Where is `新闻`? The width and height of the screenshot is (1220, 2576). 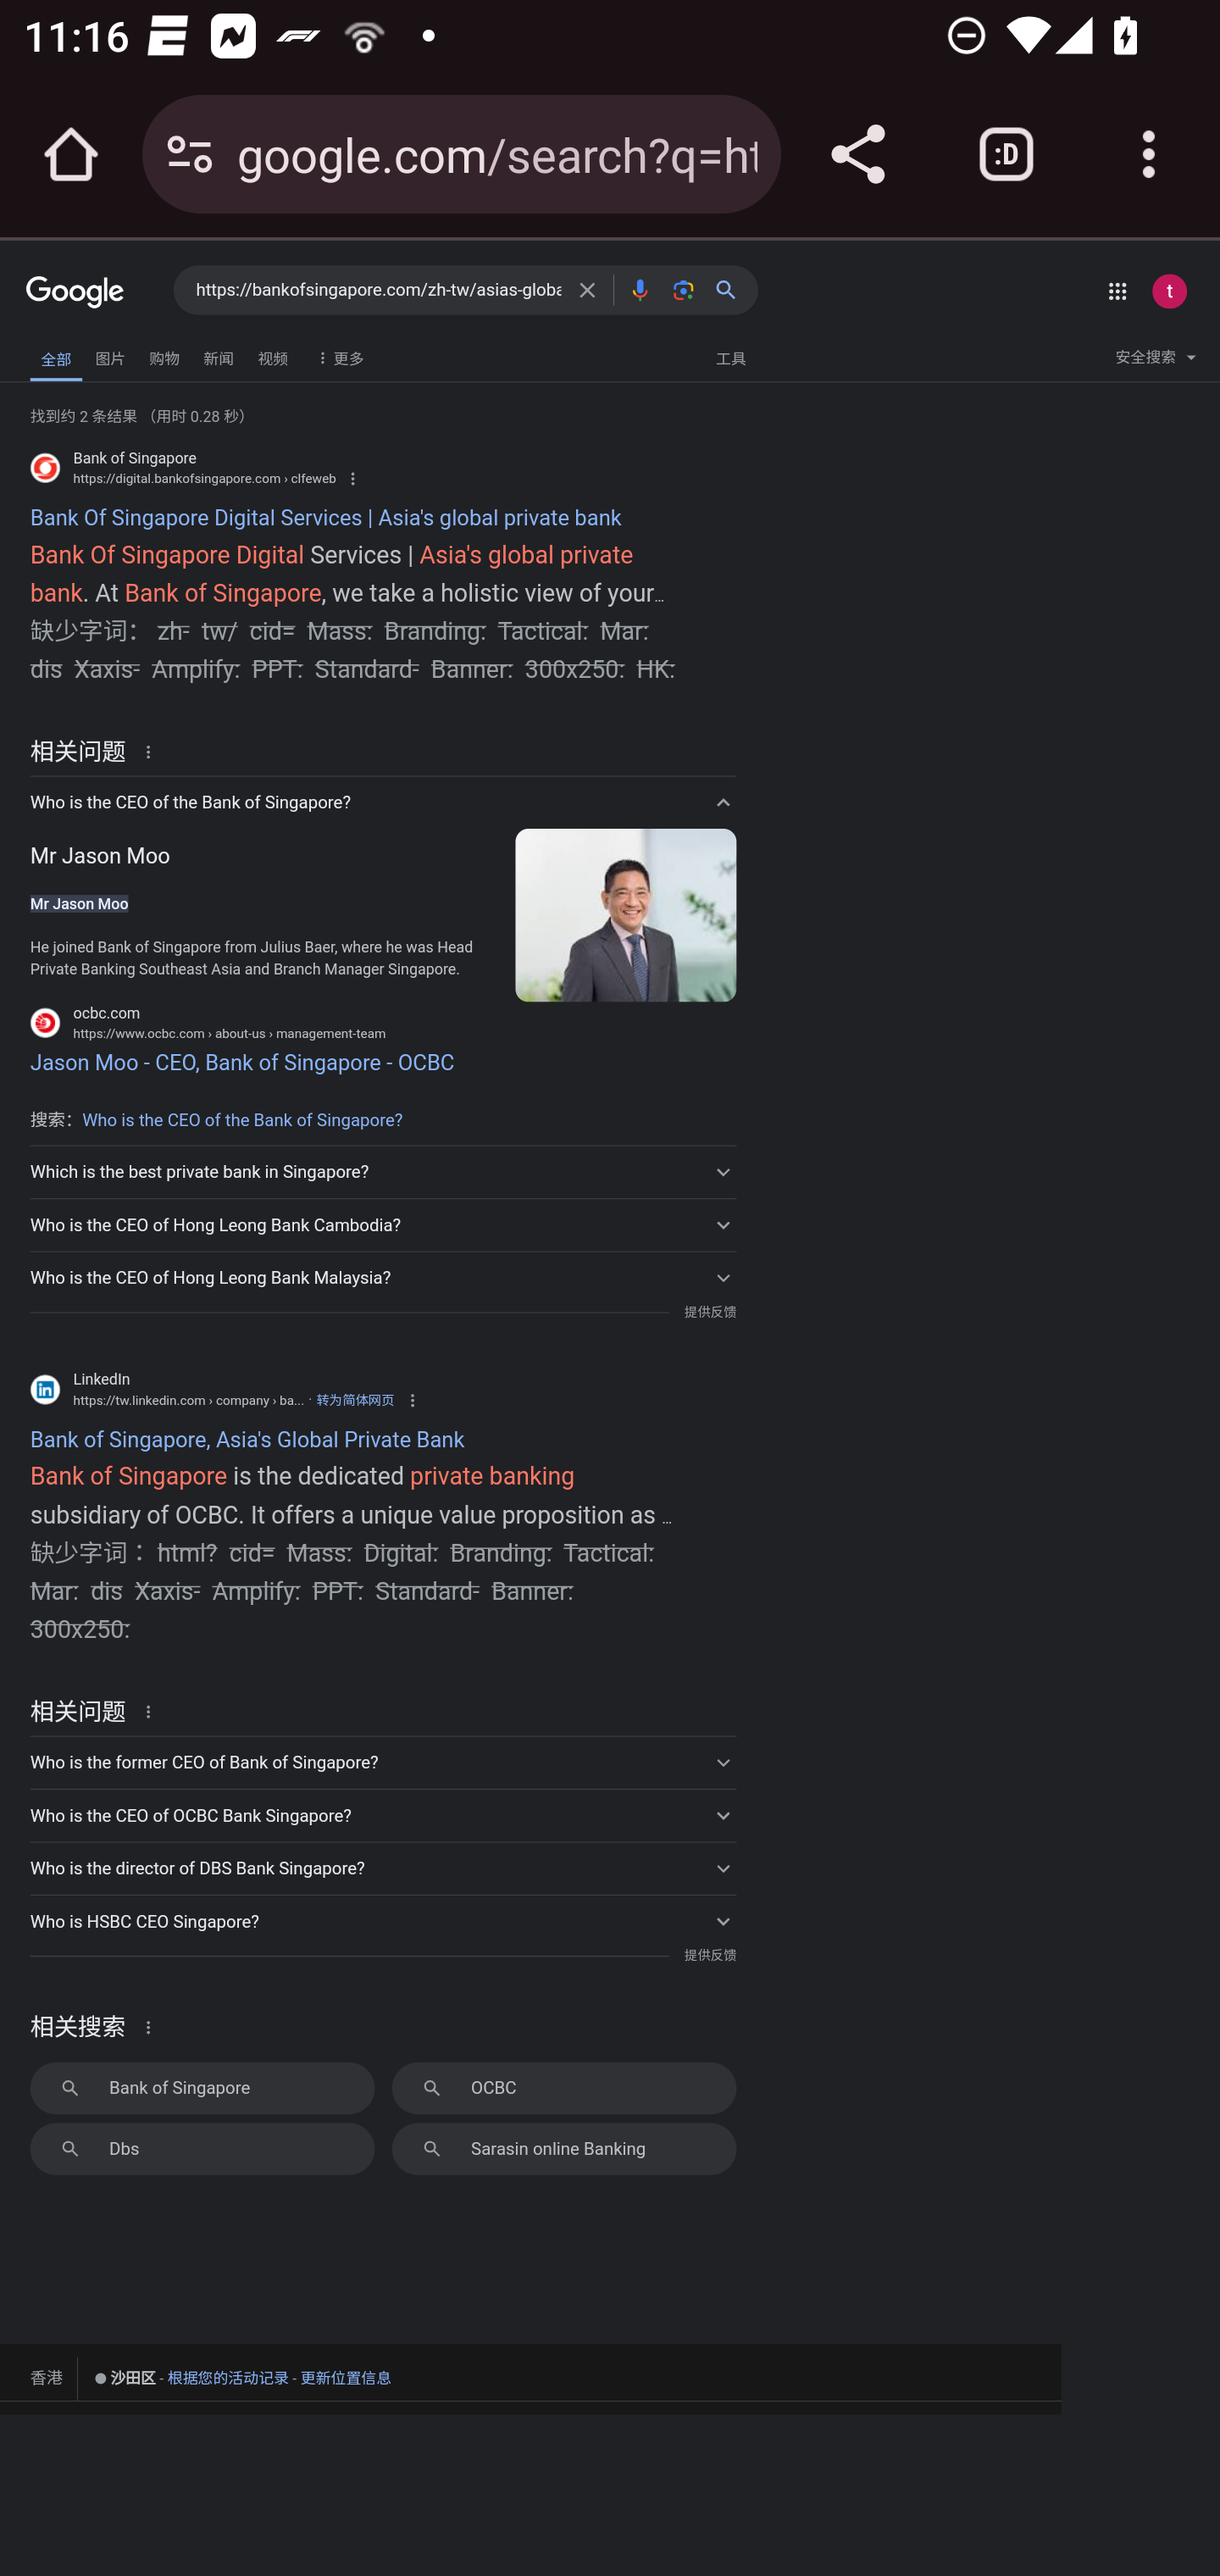 新闻 is located at coordinates (219, 355).